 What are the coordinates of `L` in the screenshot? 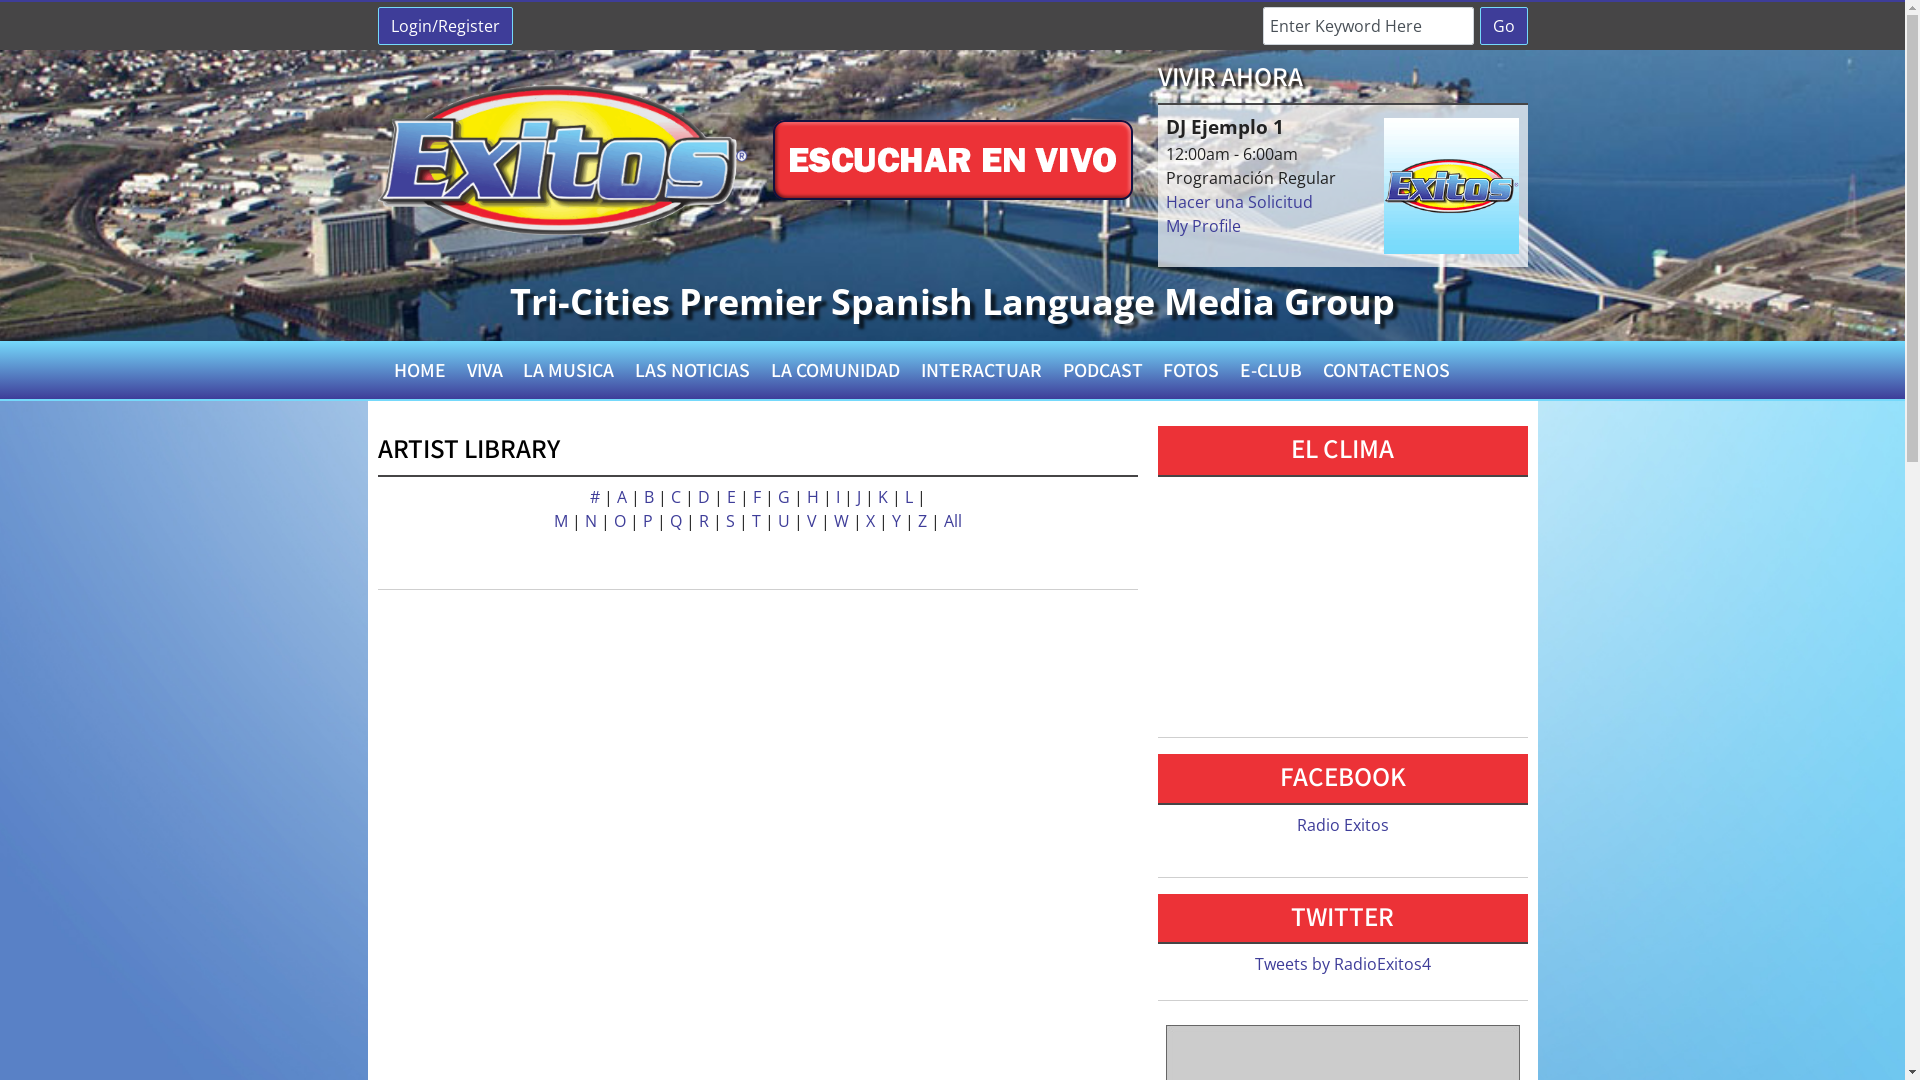 It's located at (910, 497).